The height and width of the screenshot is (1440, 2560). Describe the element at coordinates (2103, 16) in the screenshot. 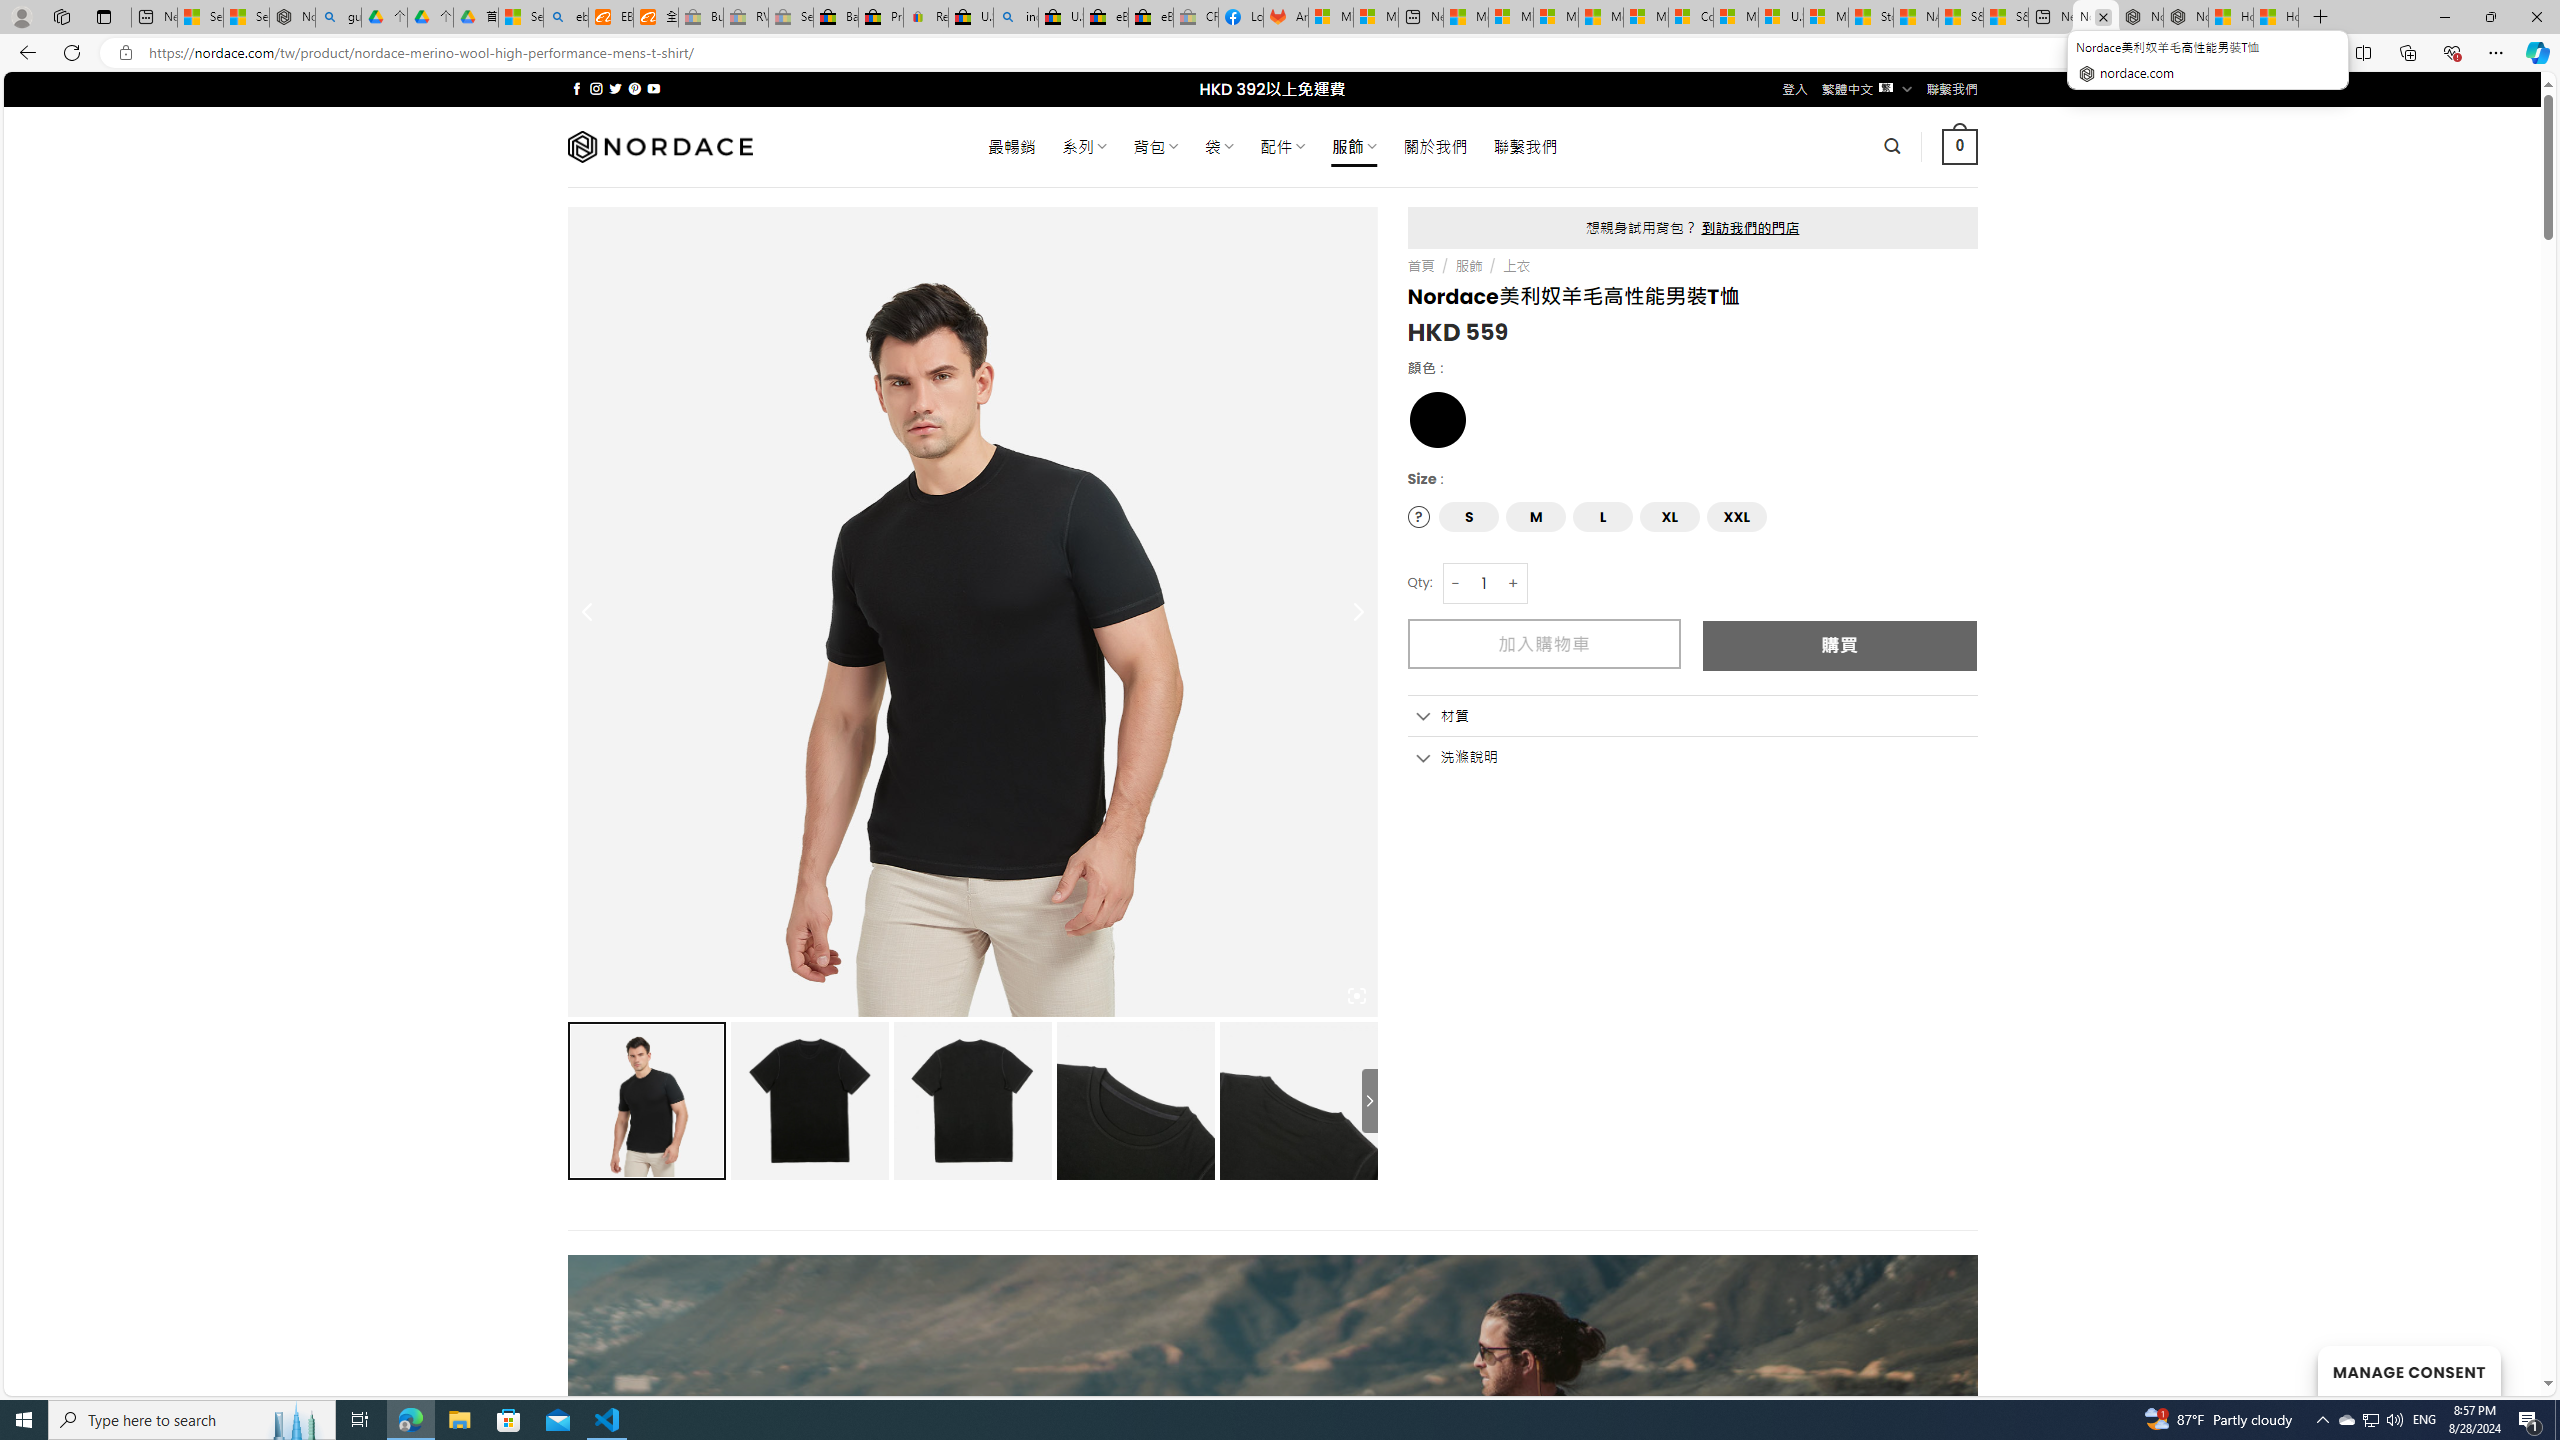

I see `Close tab` at that location.